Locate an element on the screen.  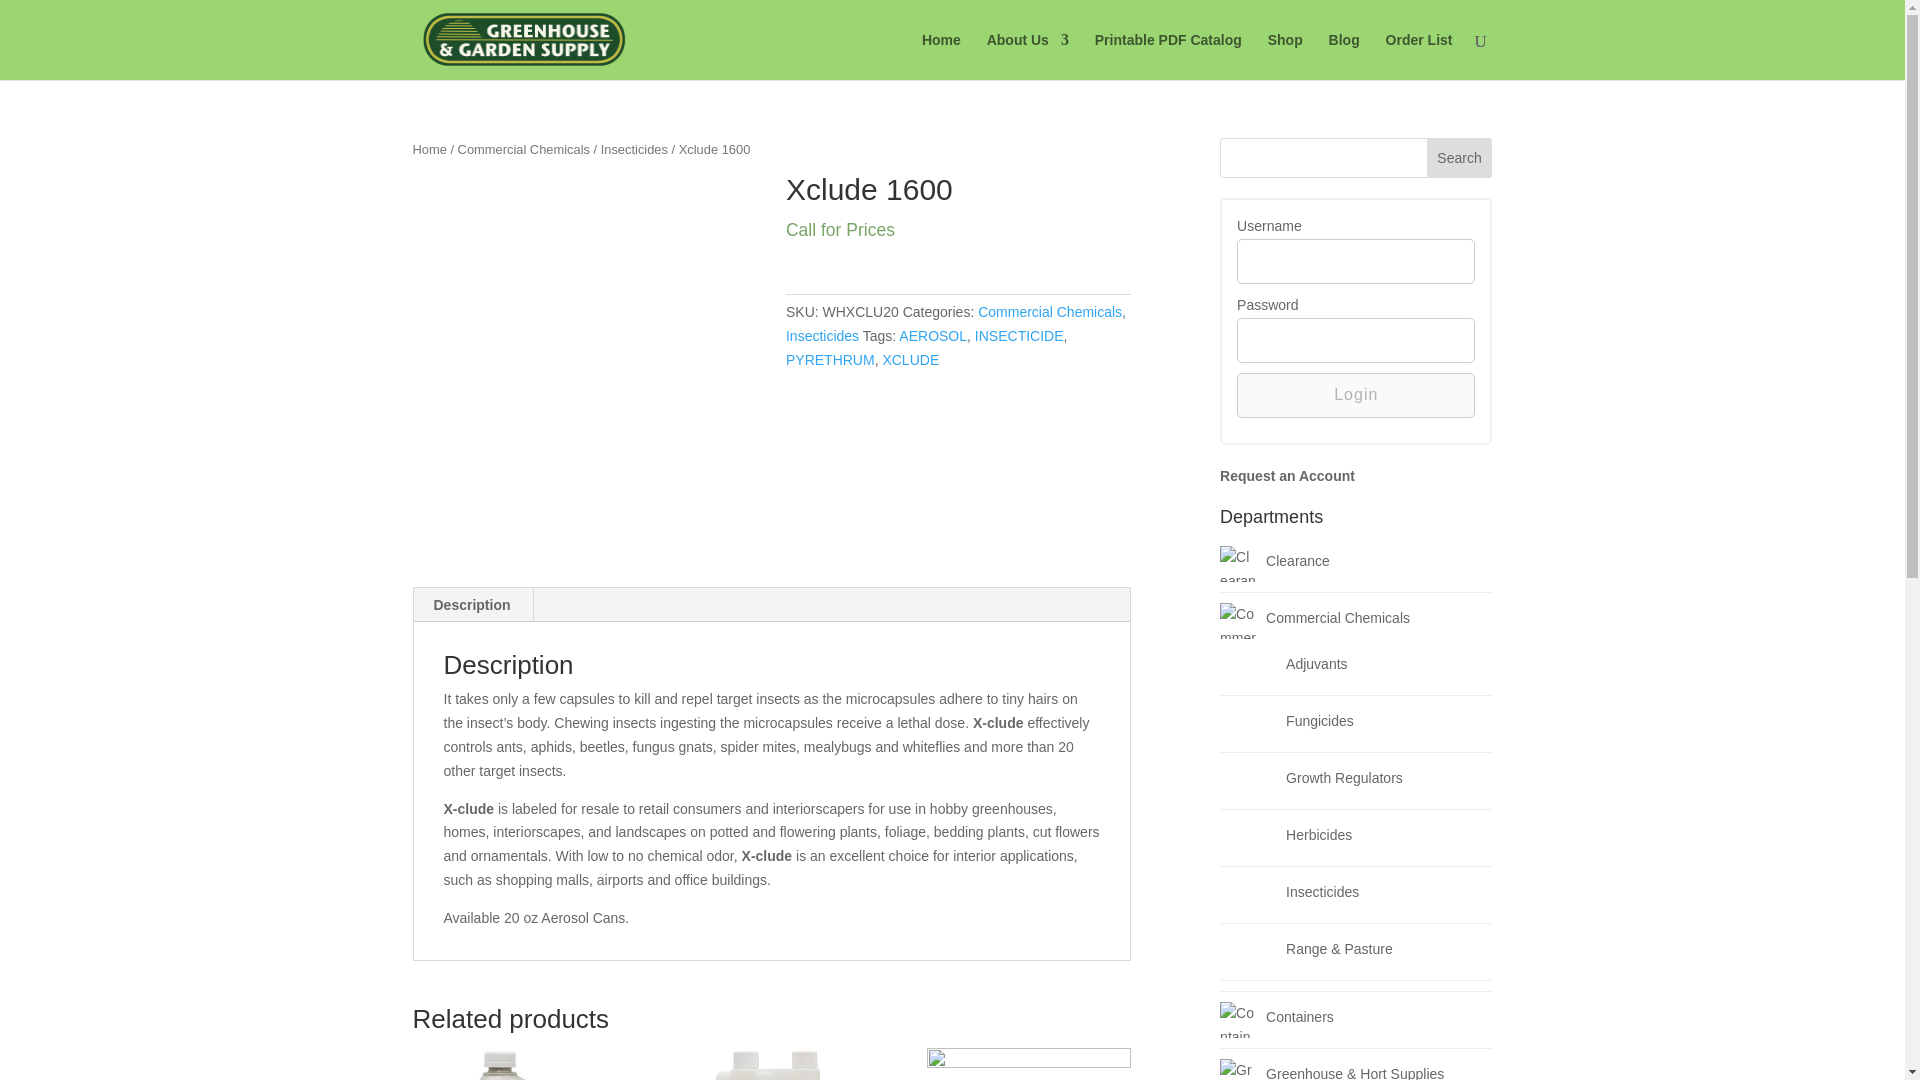
Please enter password is located at coordinates (1355, 340).